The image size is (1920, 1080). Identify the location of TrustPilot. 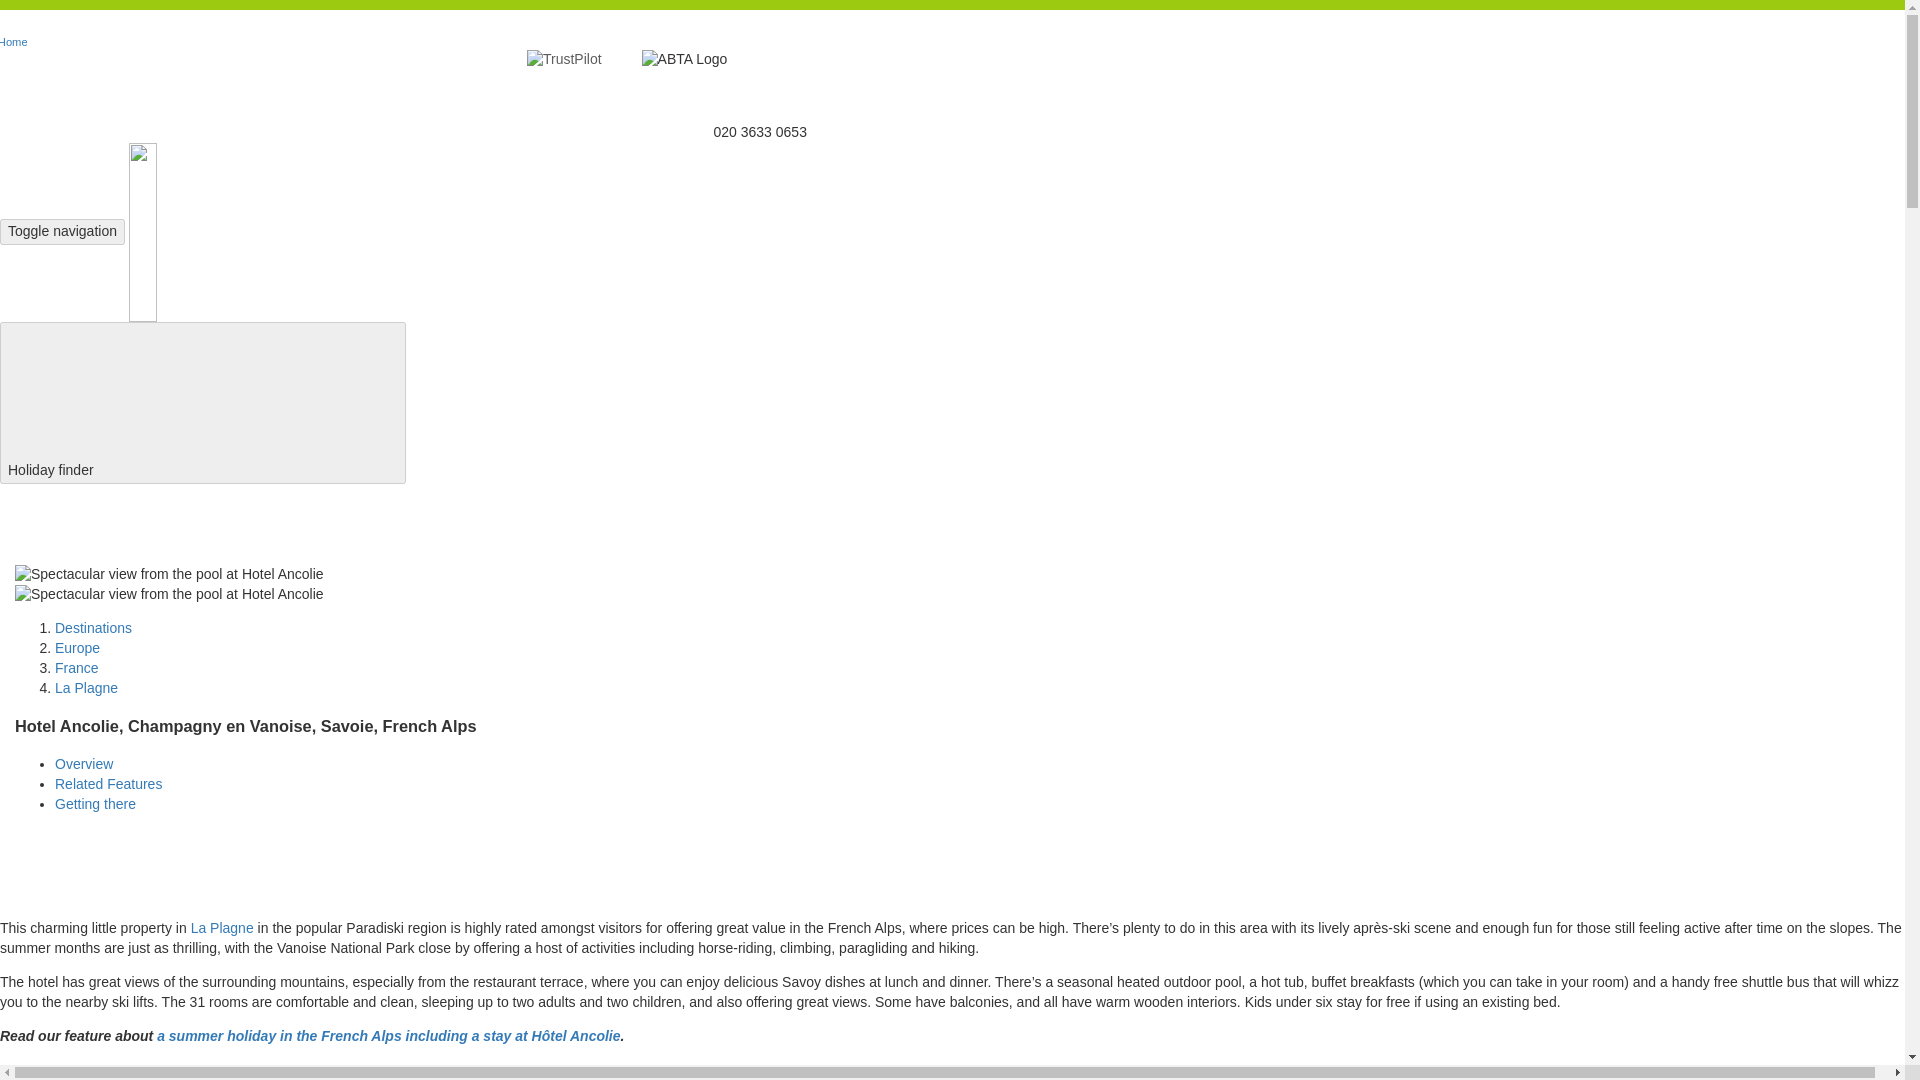
(564, 60).